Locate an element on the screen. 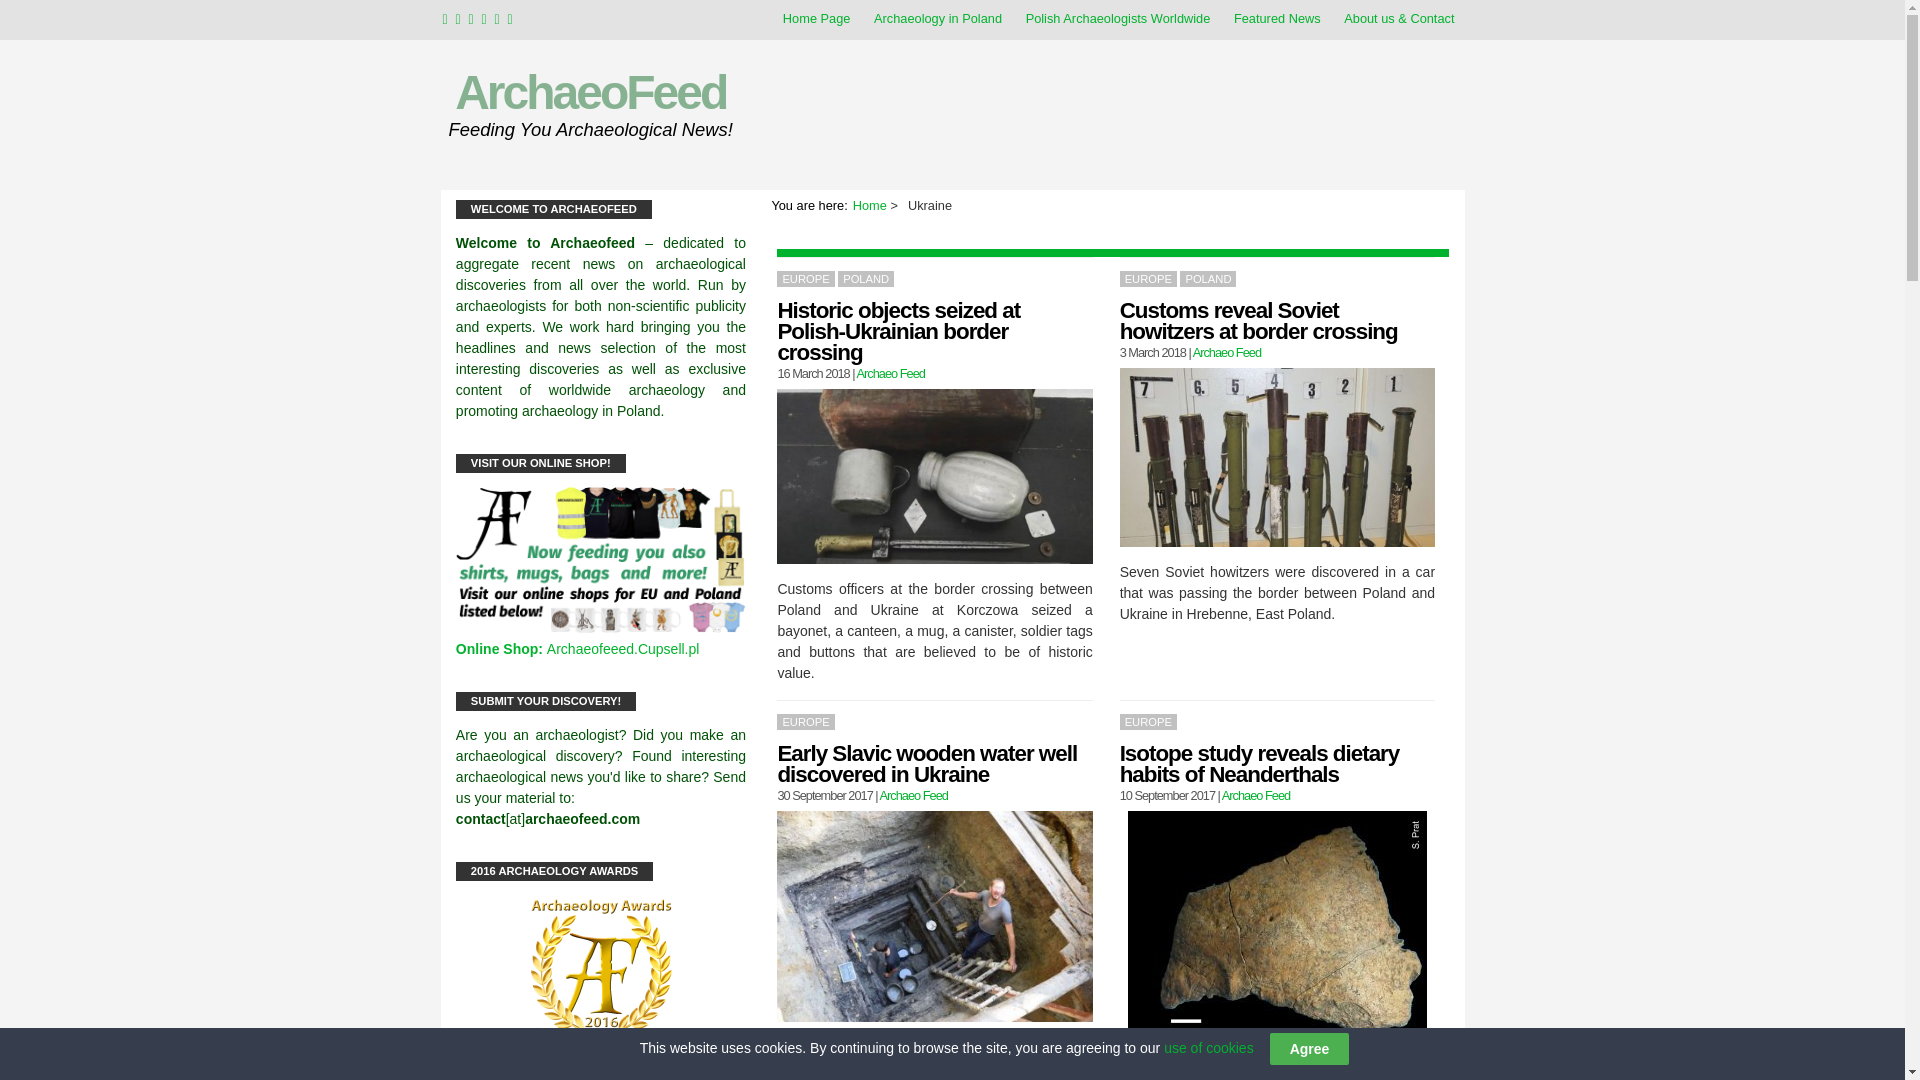  Sunday, Sep 10, 2017, 1:00 am is located at coordinates (1167, 796).